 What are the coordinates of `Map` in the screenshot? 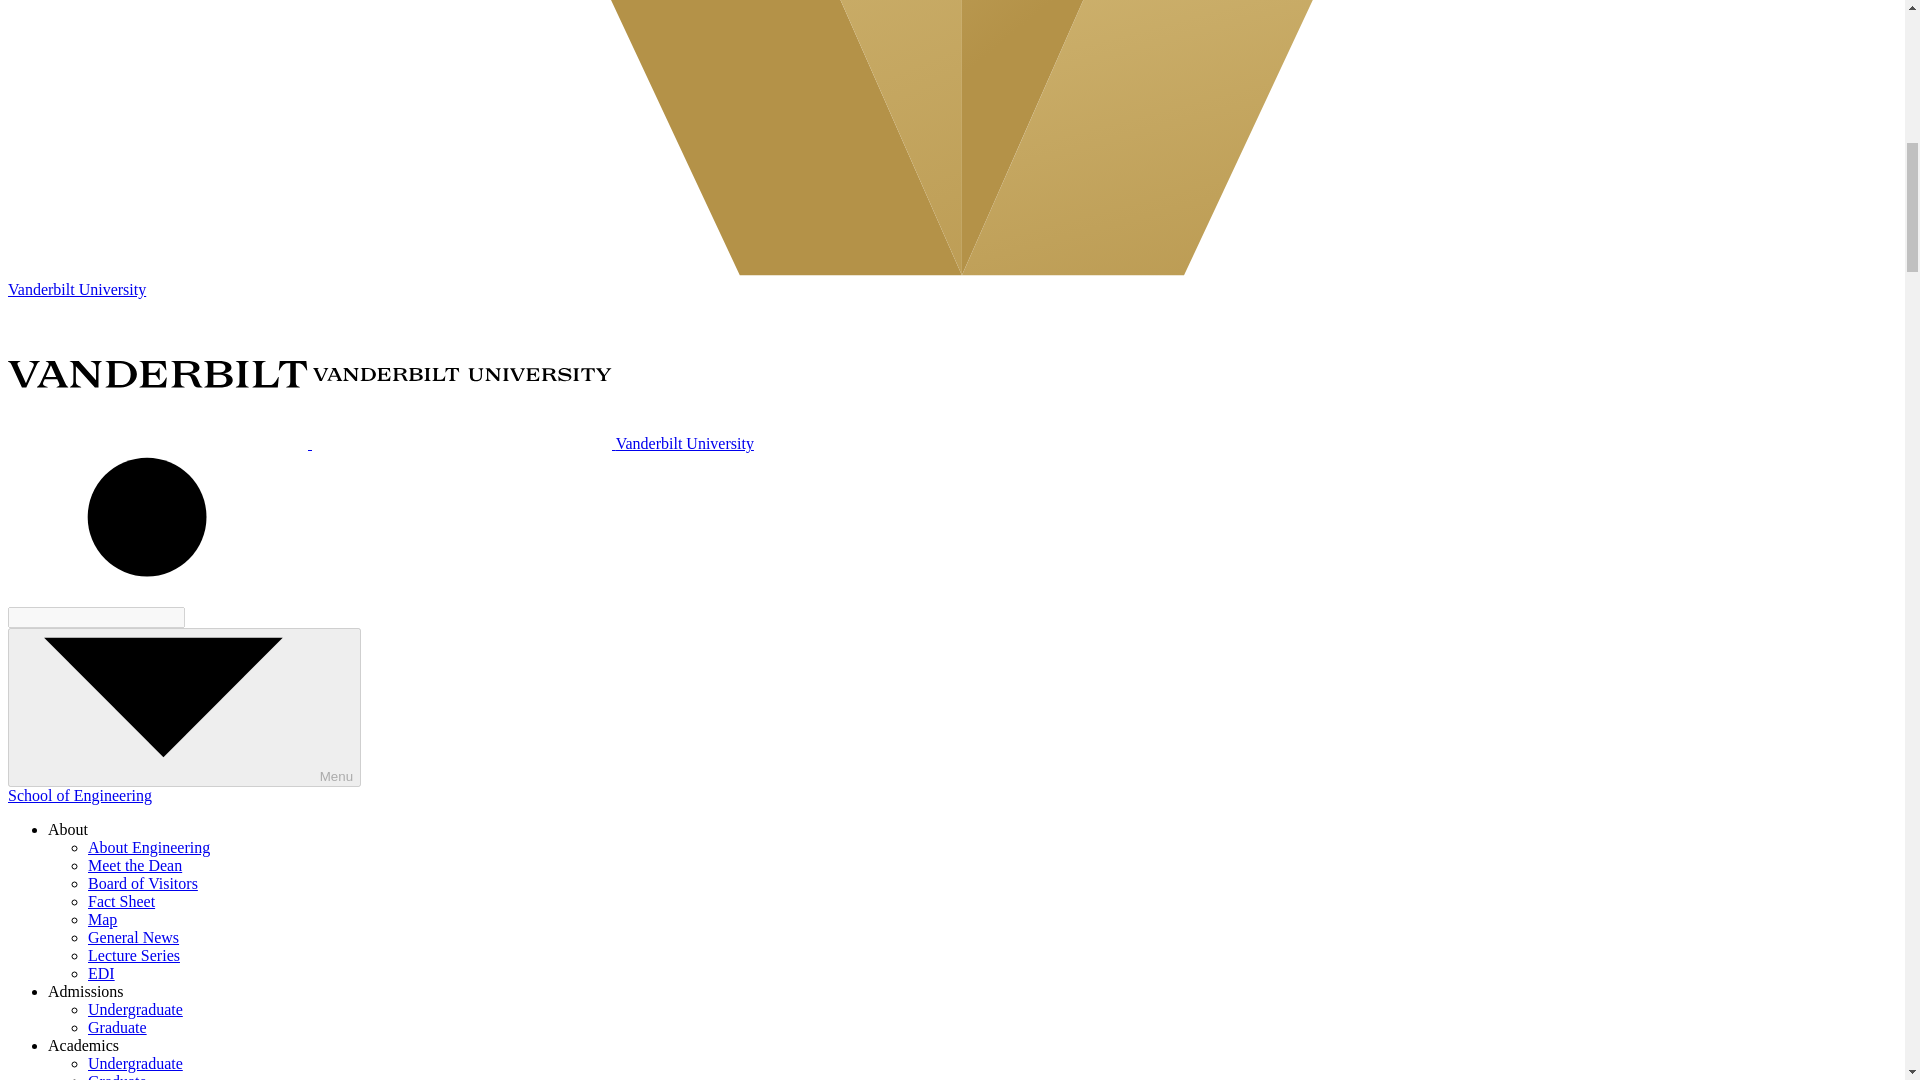 It's located at (102, 919).